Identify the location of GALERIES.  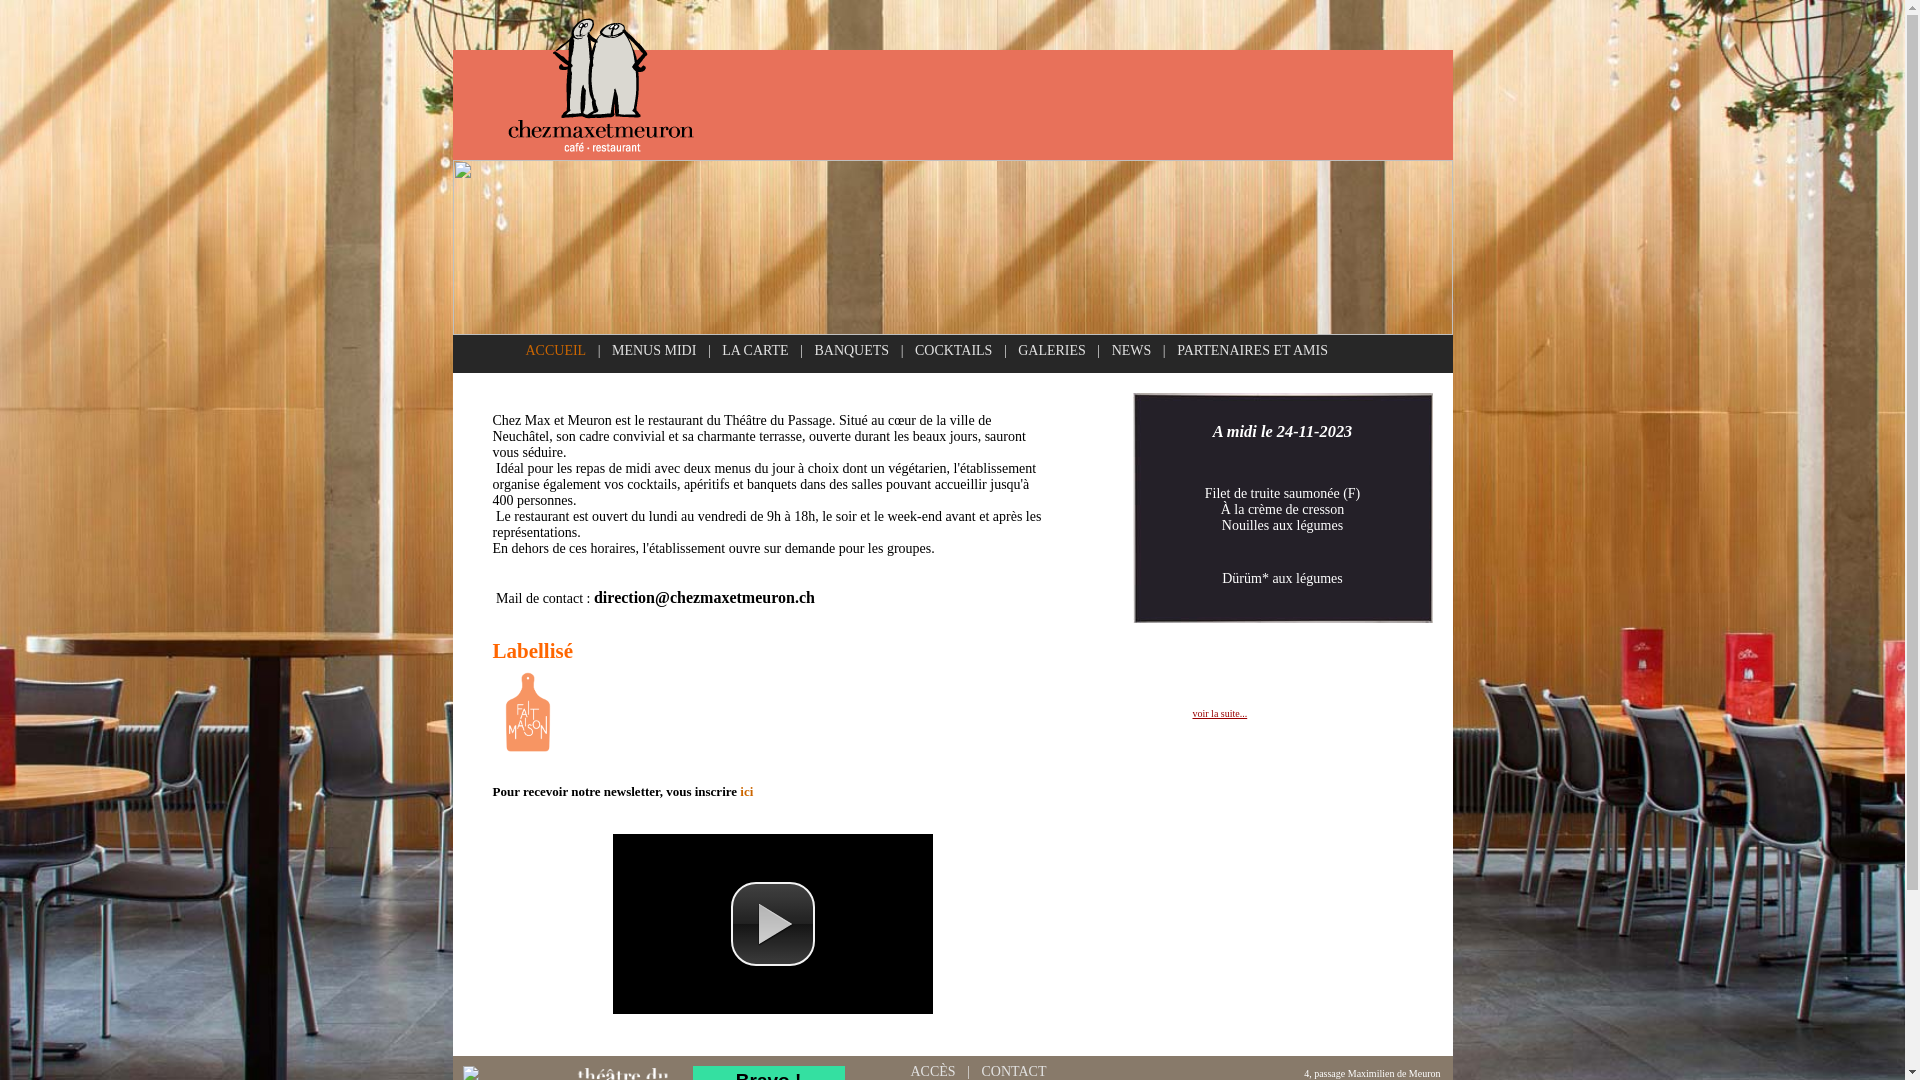
(1052, 350).